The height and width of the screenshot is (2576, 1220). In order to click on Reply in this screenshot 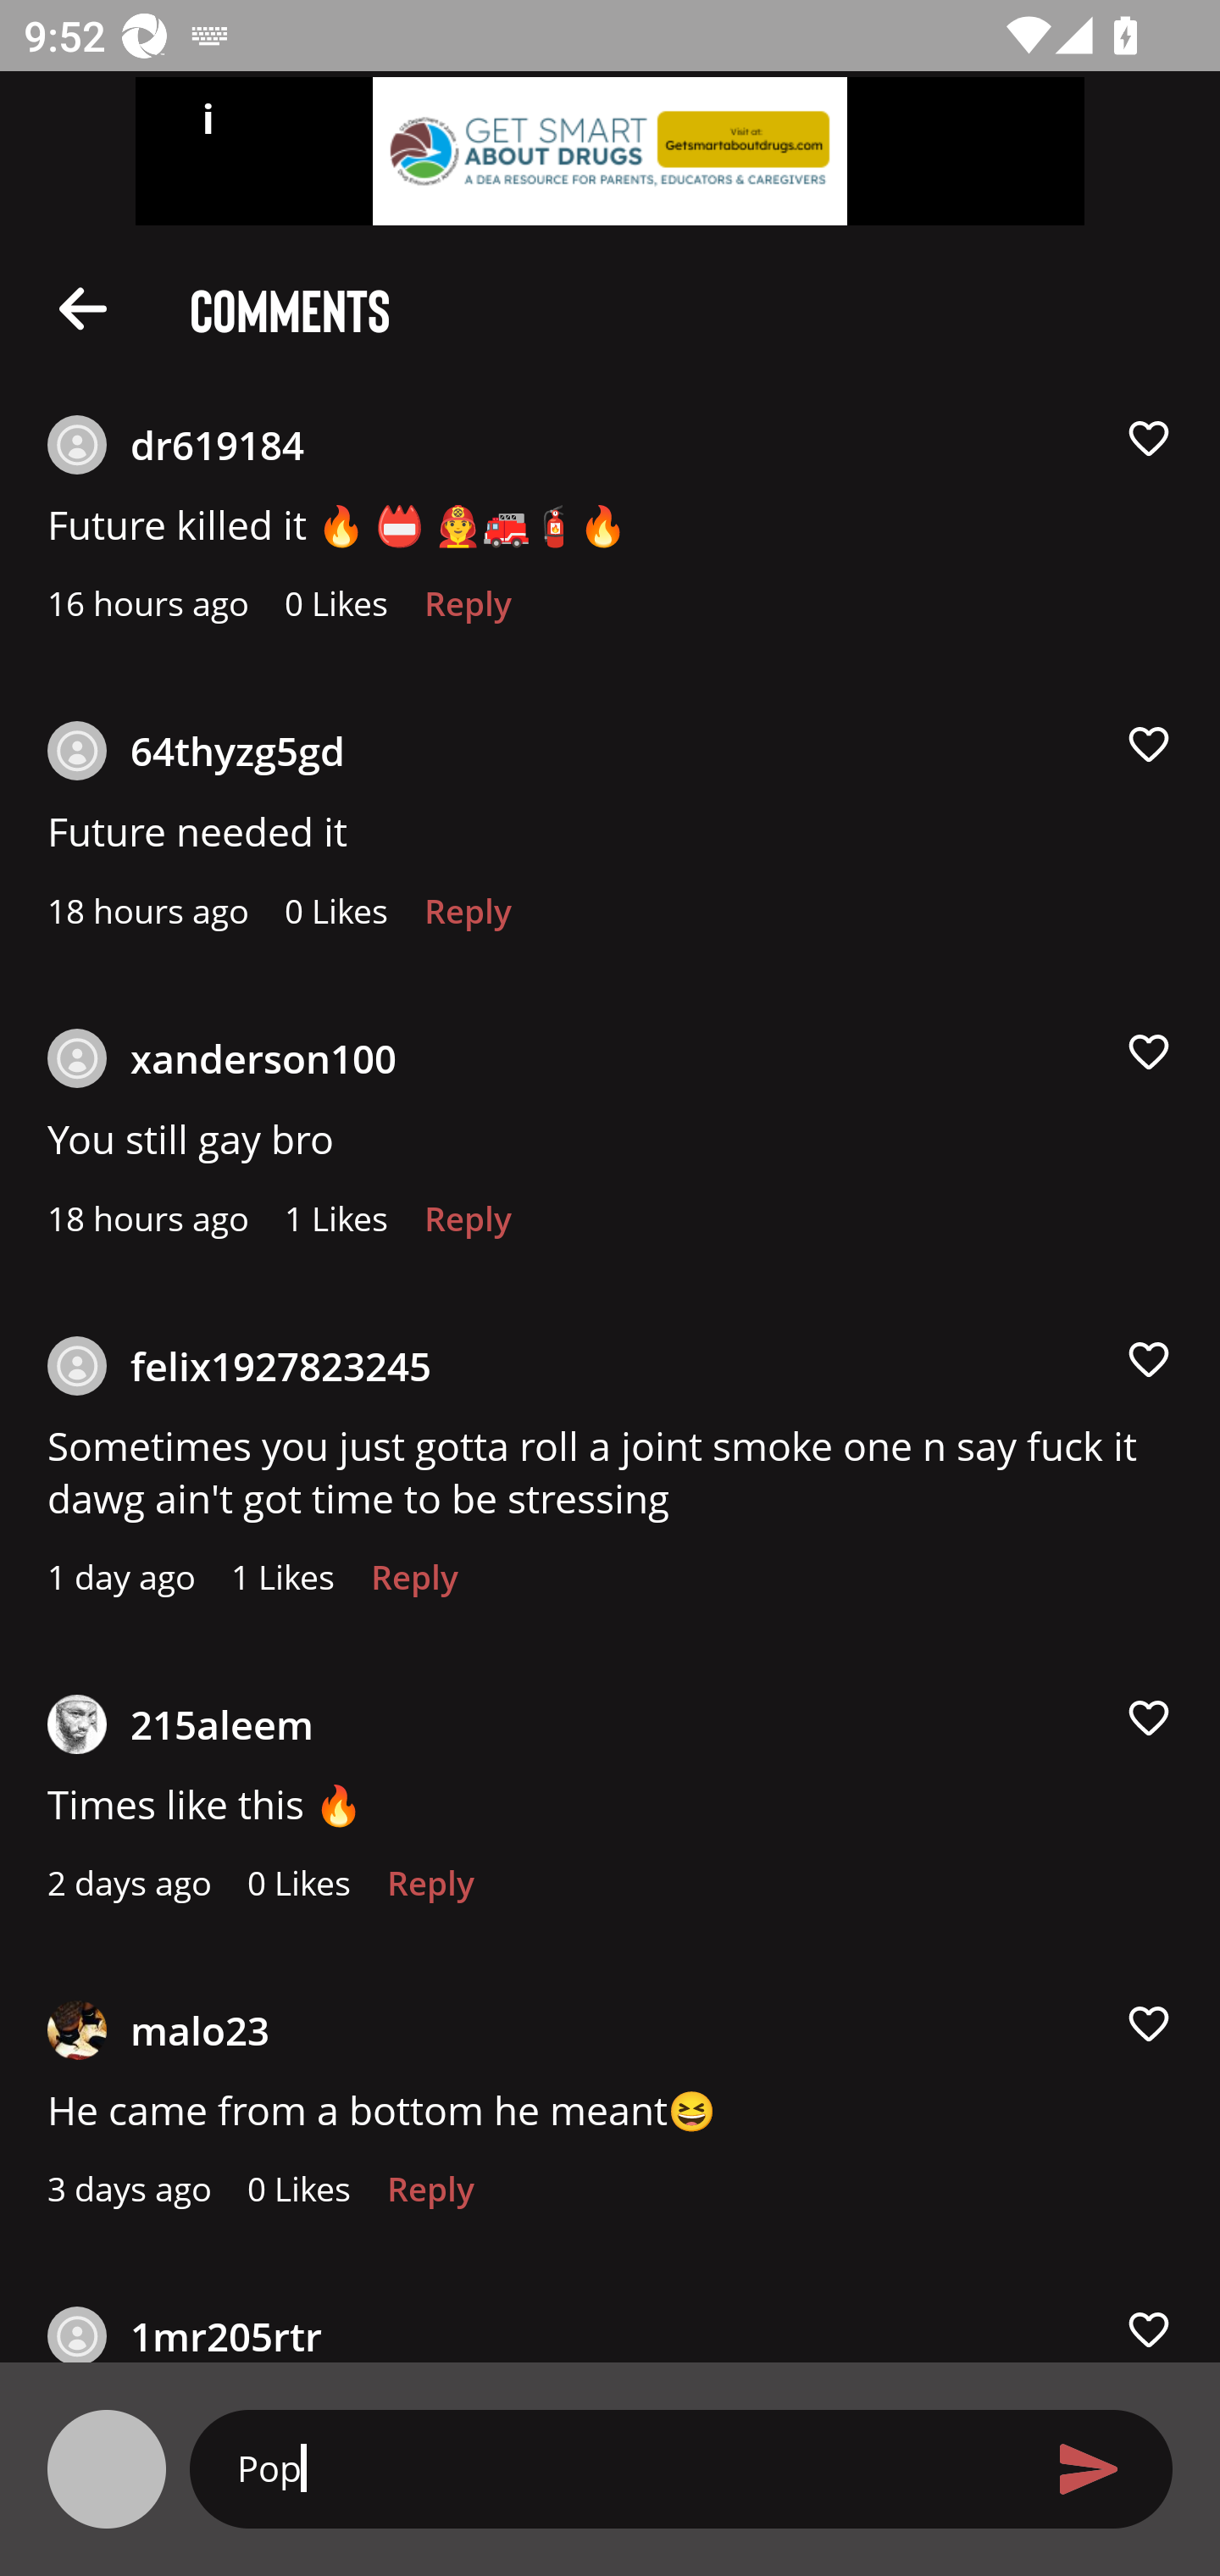, I will do `click(430, 2197)`.